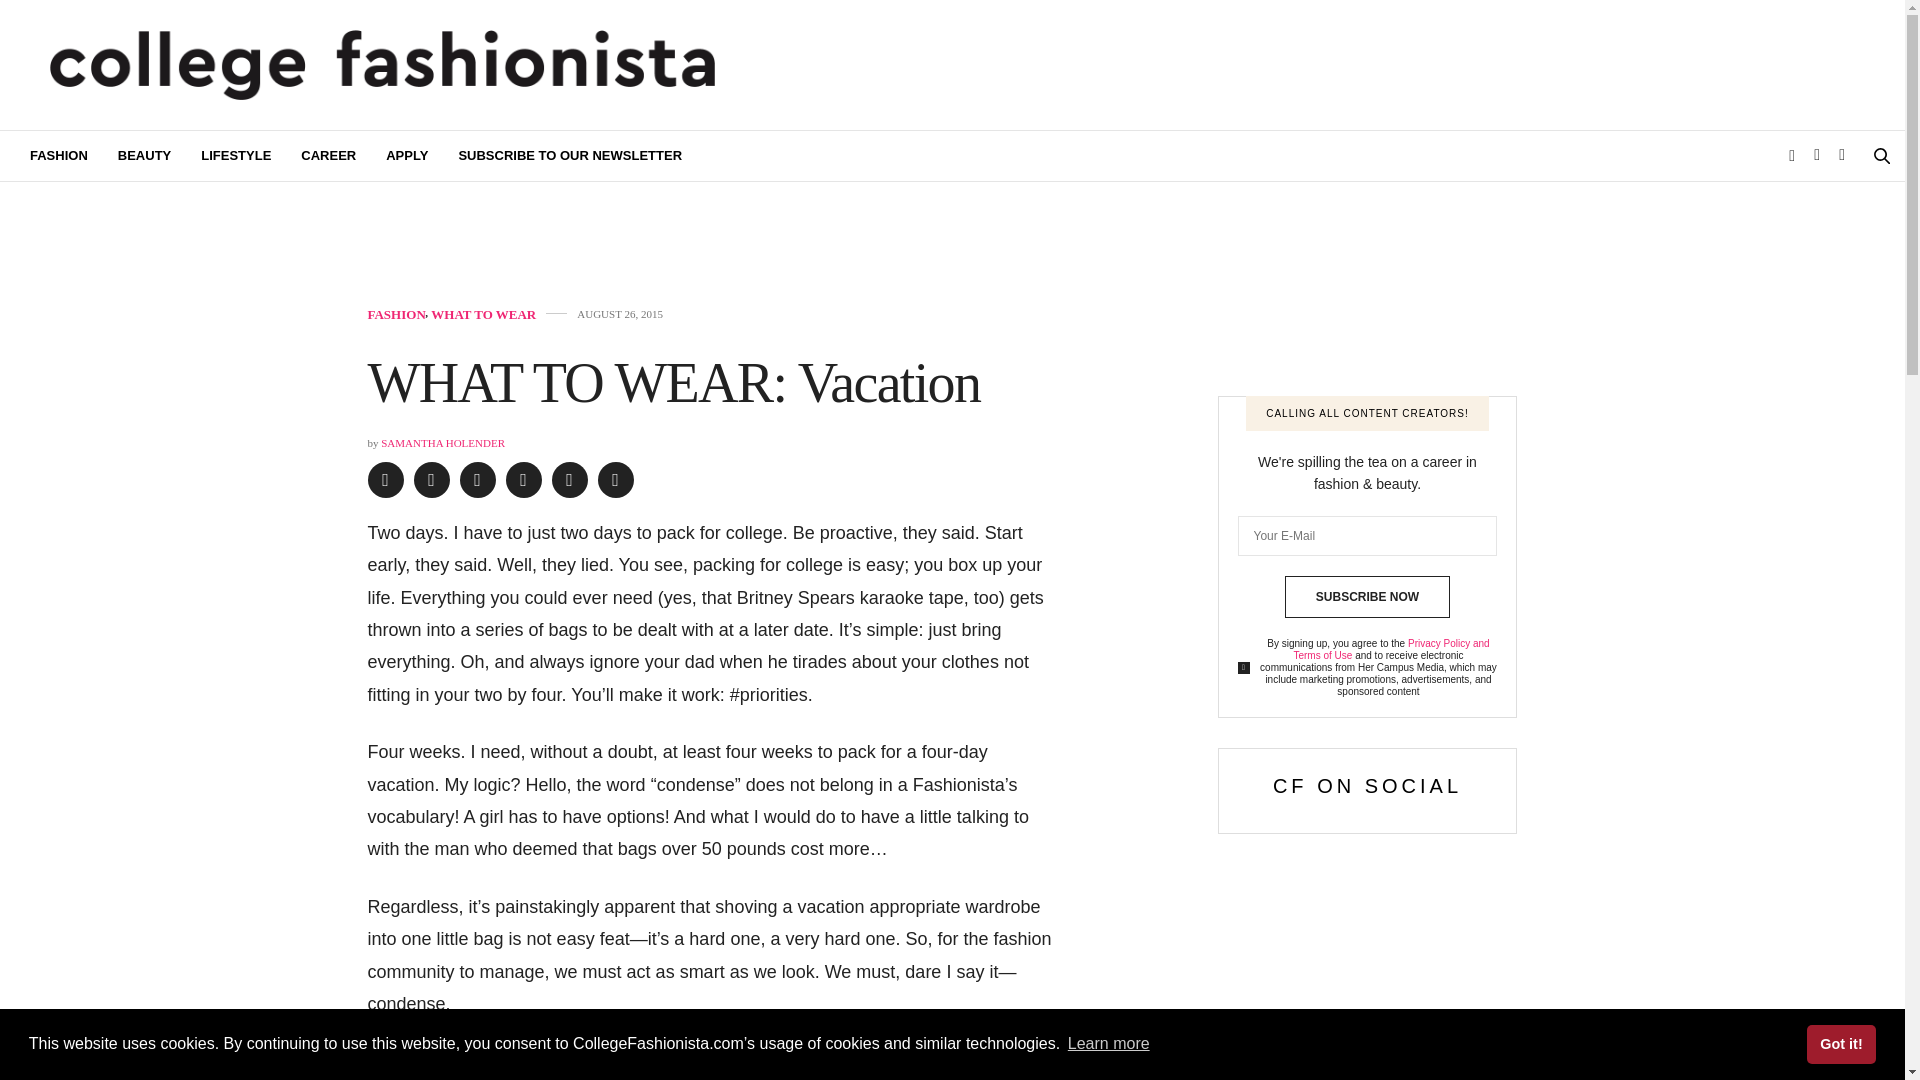 The height and width of the screenshot is (1080, 1920). I want to click on SAMANTHA HOLENDER, so click(442, 443).